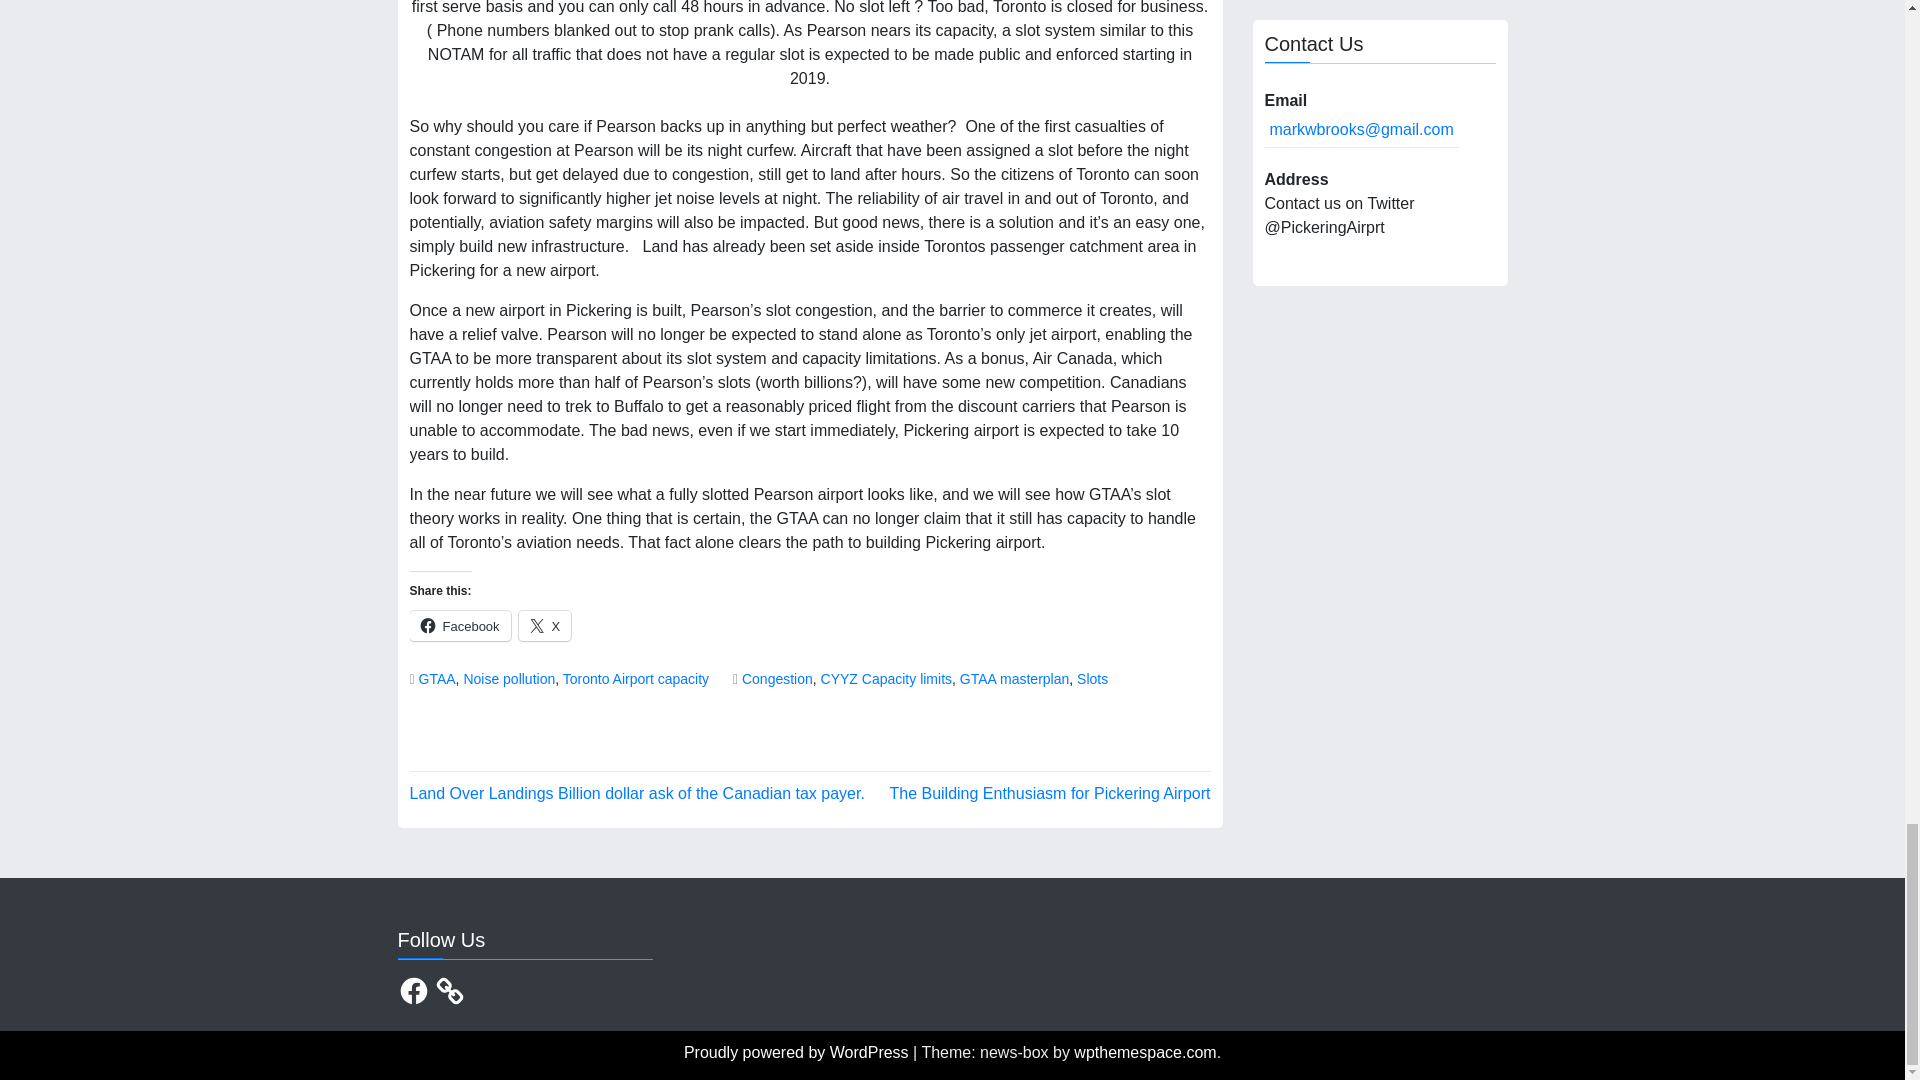 This screenshot has height=1080, width=1920. Describe the element at coordinates (437, 678) in the screenshot. I see `GTAA` at that location.